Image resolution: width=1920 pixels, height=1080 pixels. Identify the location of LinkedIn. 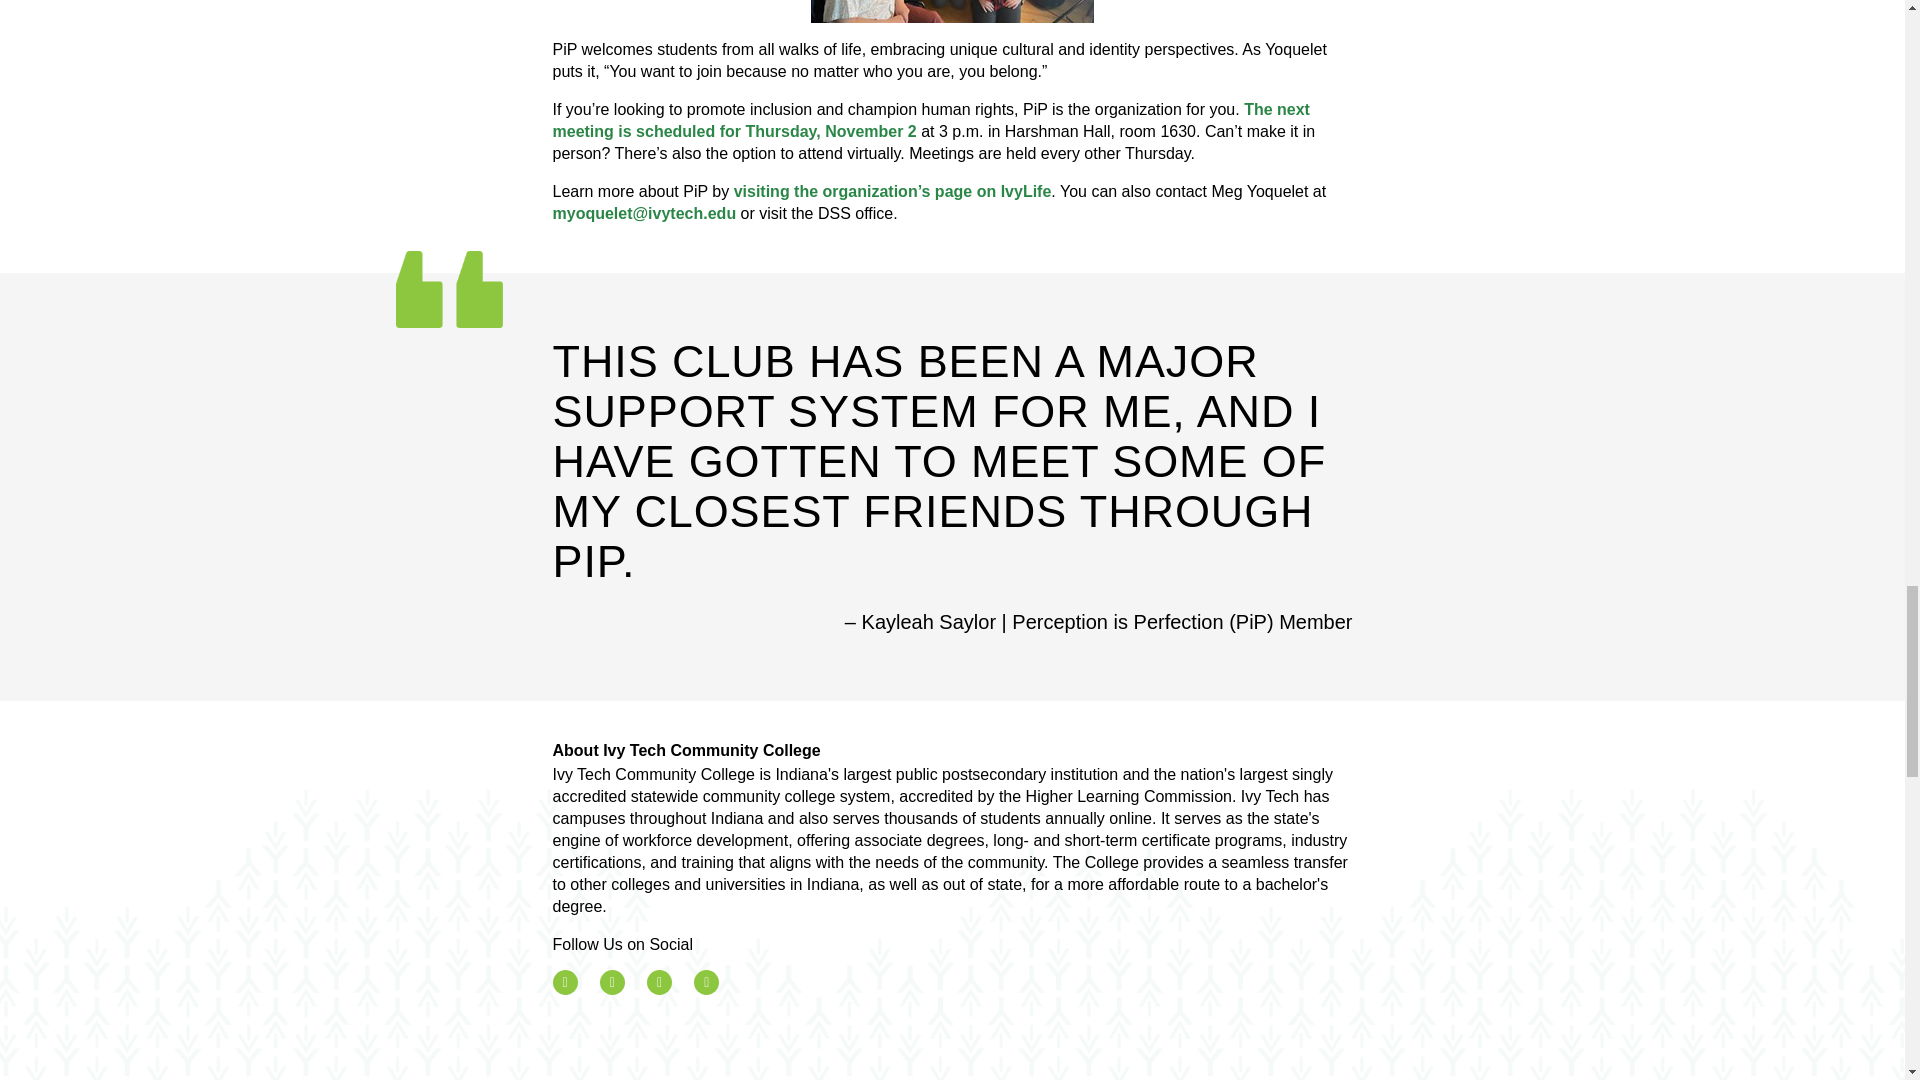
(706, 982).